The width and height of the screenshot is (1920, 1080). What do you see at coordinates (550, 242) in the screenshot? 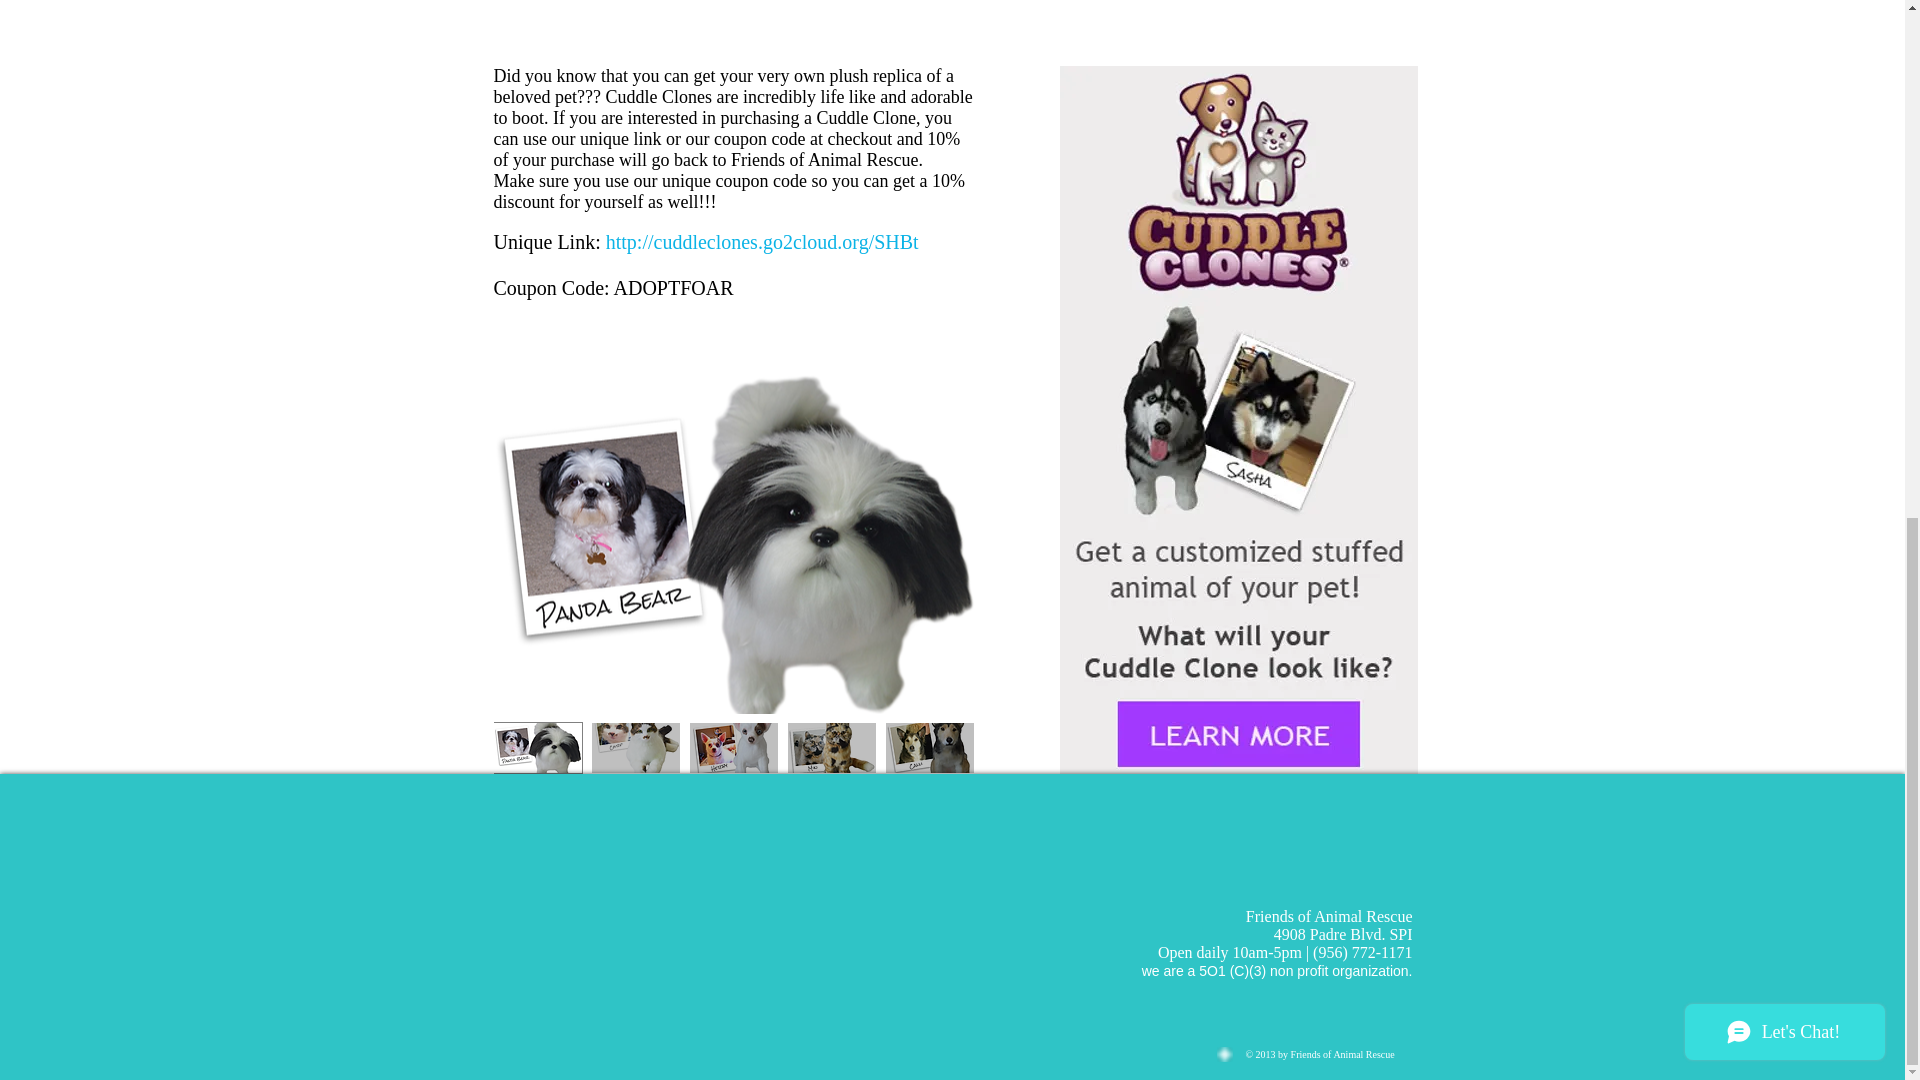
I see `Unique Link:` at bounding box center [550, 242].